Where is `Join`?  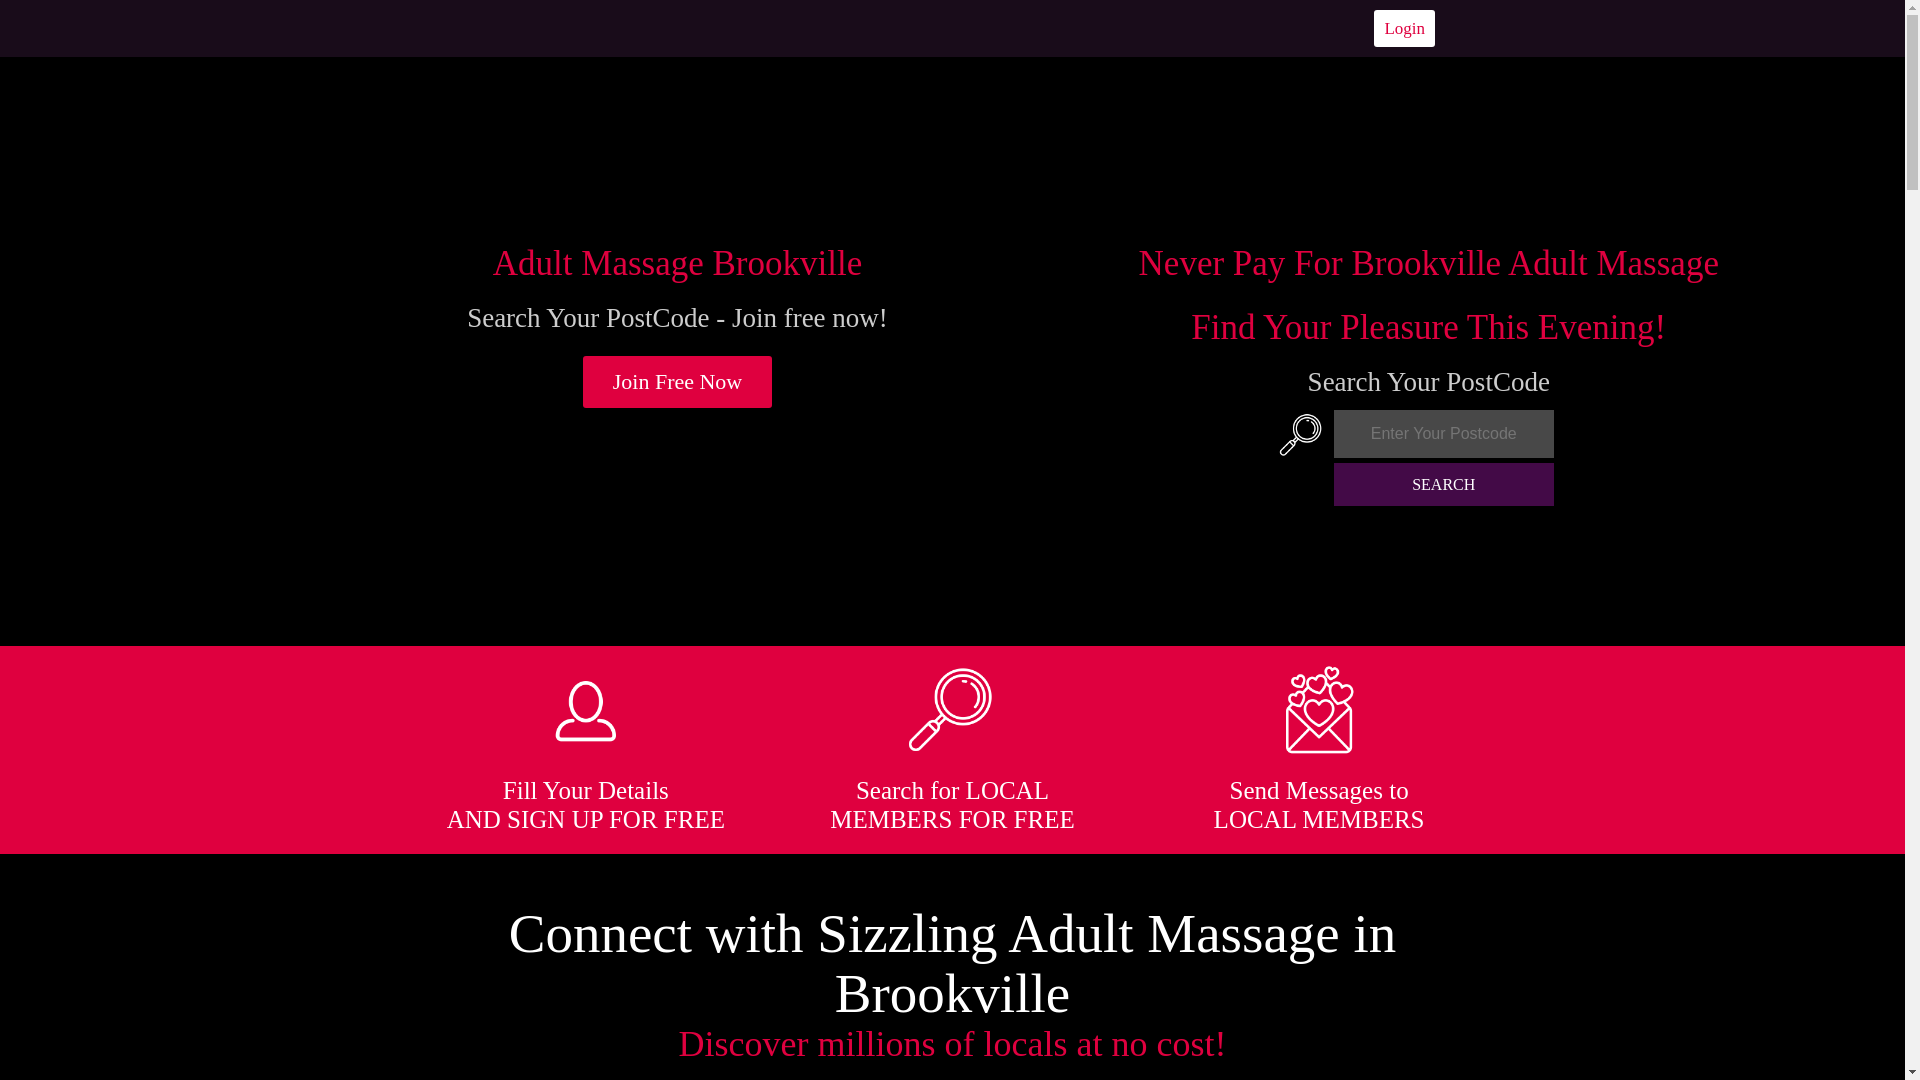 Join is located at coordinates (678, 382).